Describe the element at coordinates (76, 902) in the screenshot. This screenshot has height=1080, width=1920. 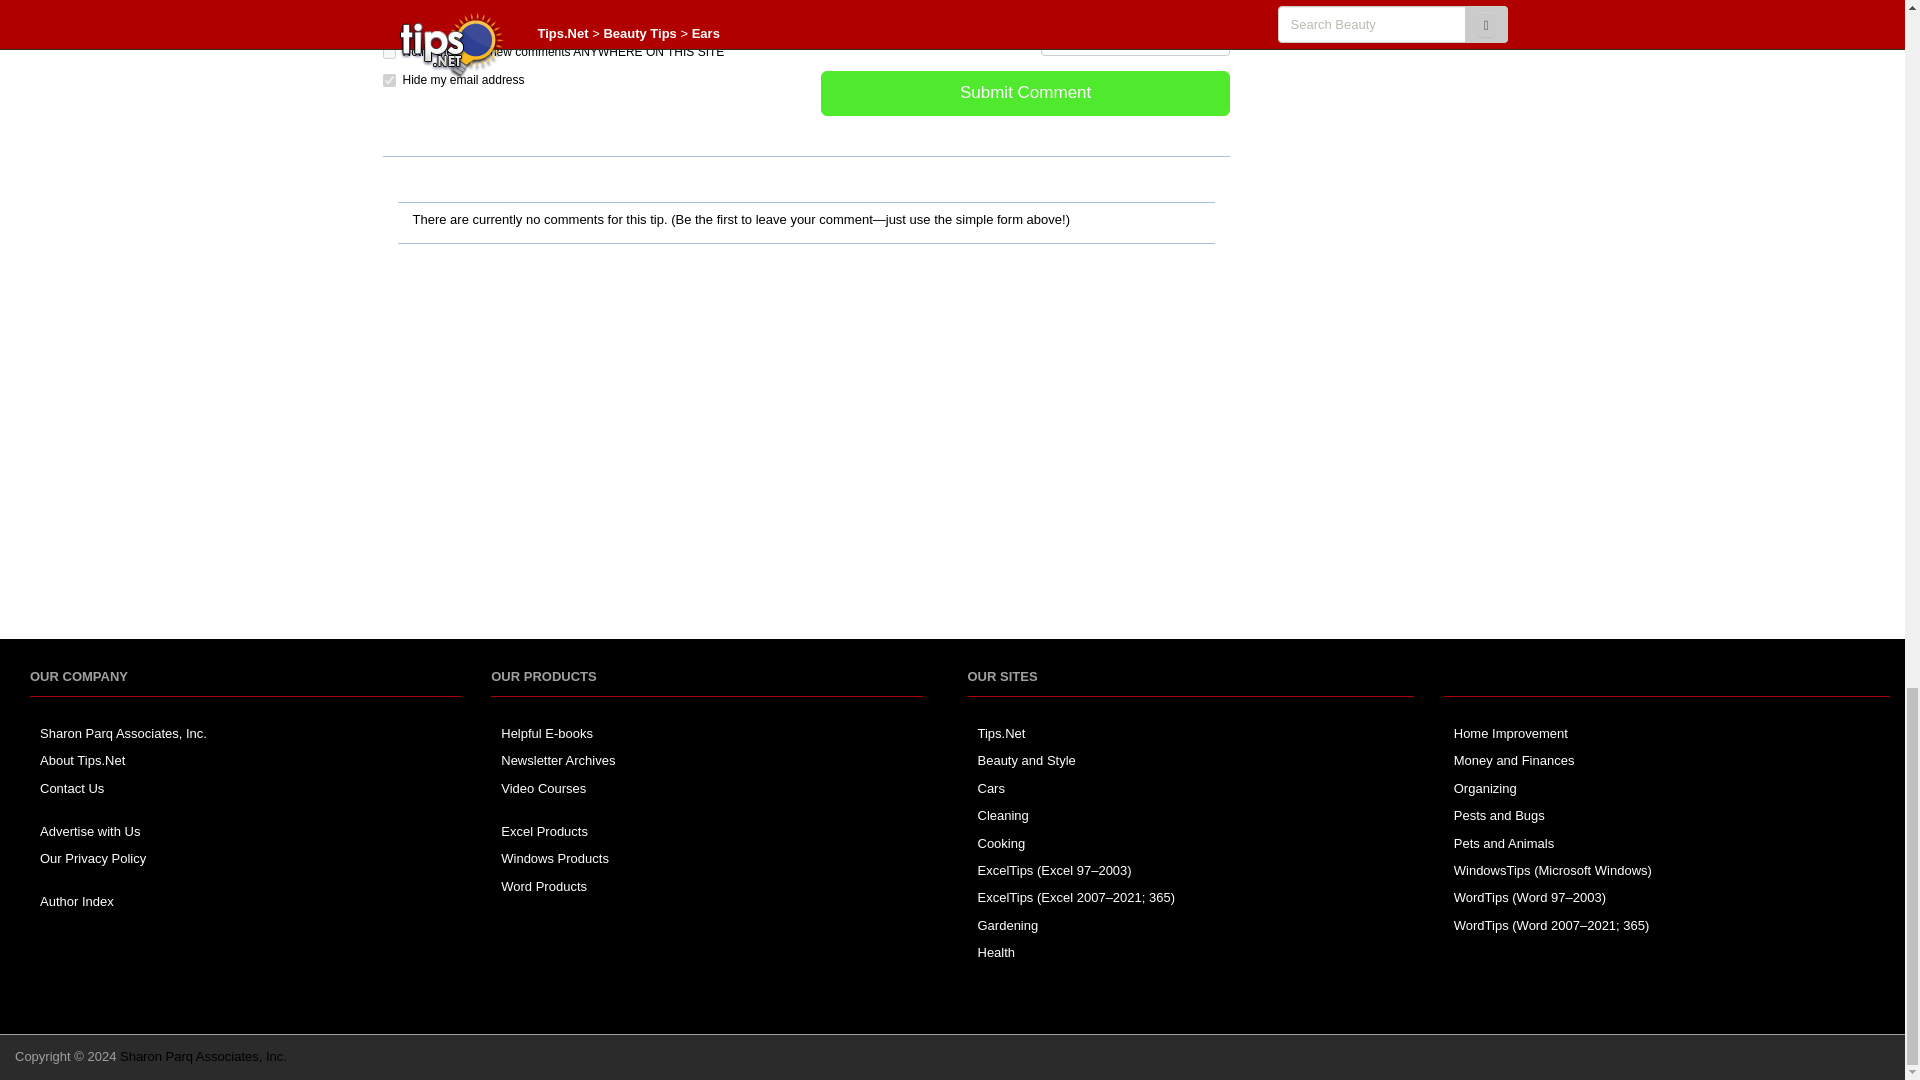
I see `Author Index` at that location.